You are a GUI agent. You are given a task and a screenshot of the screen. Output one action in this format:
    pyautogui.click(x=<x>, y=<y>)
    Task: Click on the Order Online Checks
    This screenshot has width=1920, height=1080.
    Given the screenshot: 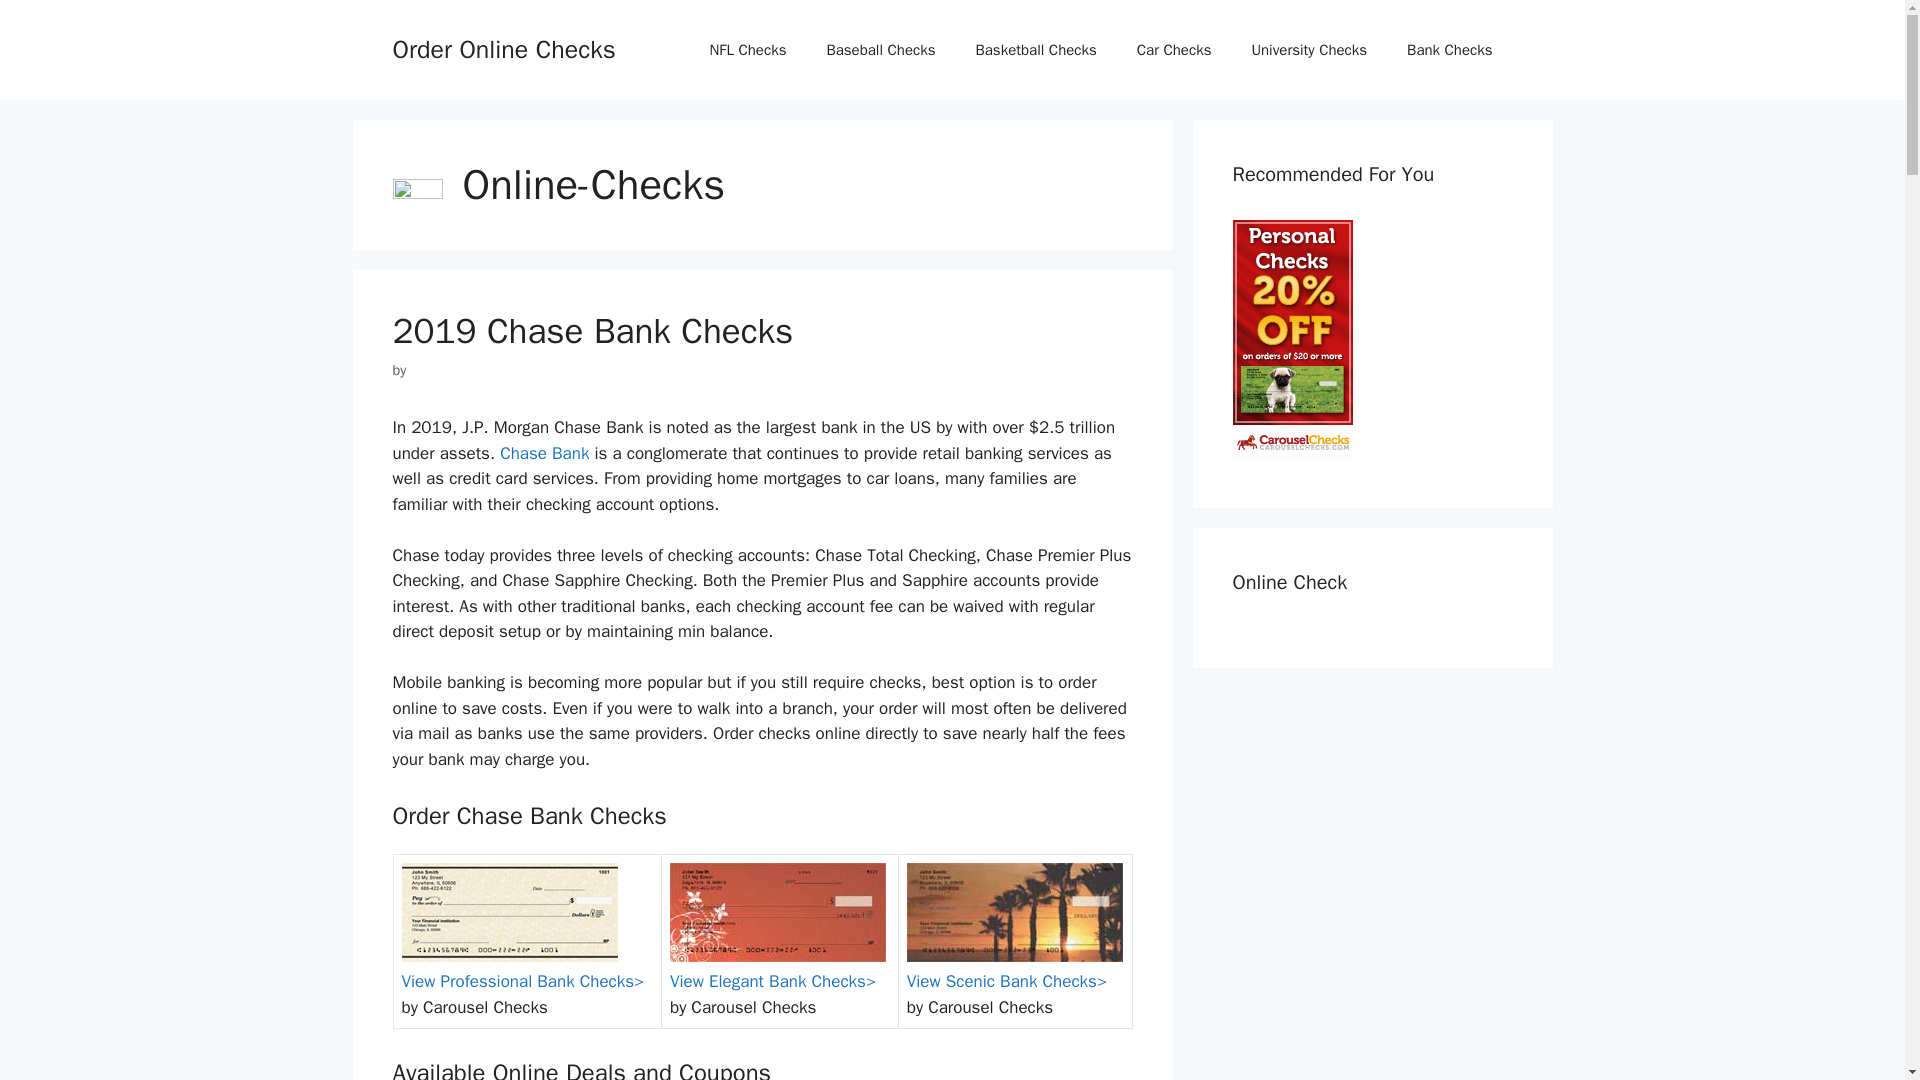 What is the action you would take?
    pyautogui.click(x=502, y=48)
    